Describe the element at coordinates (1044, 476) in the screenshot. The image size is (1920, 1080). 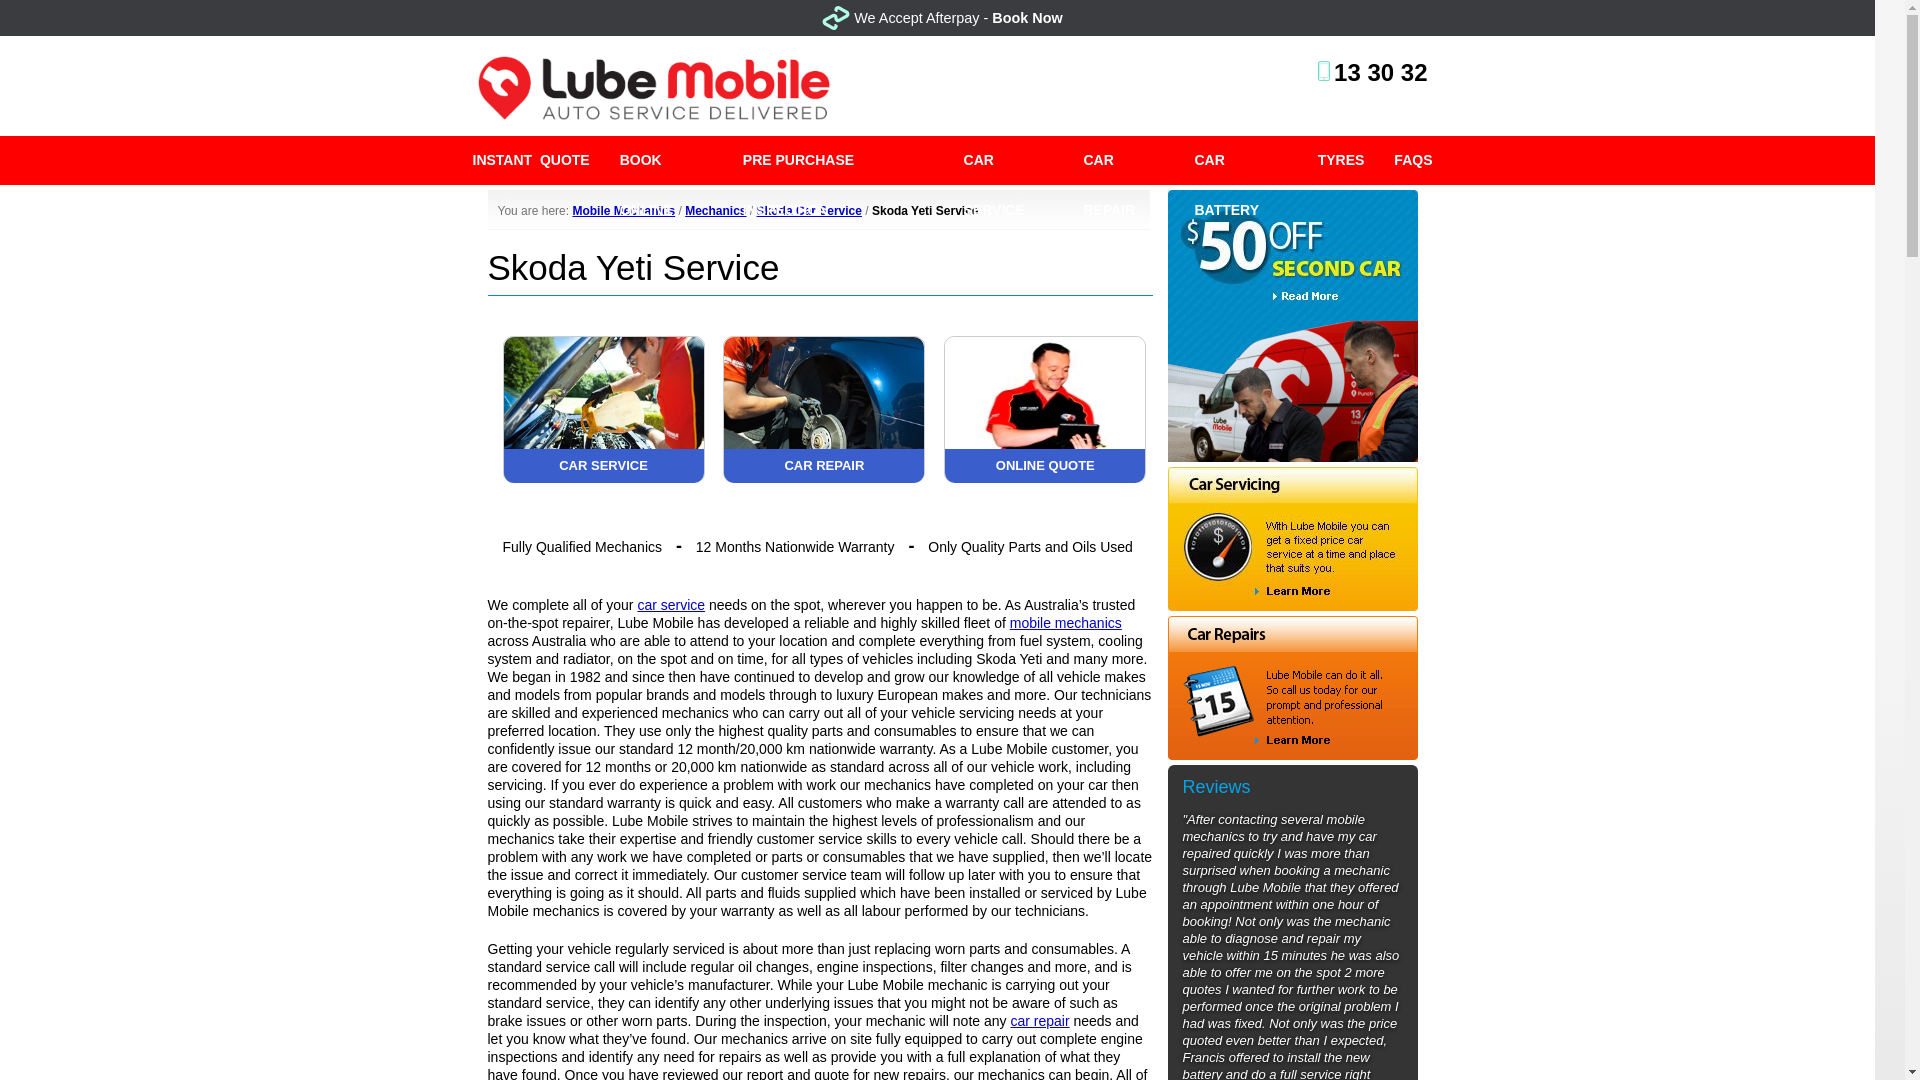
I see `ONLINE QUOTE` at that location.